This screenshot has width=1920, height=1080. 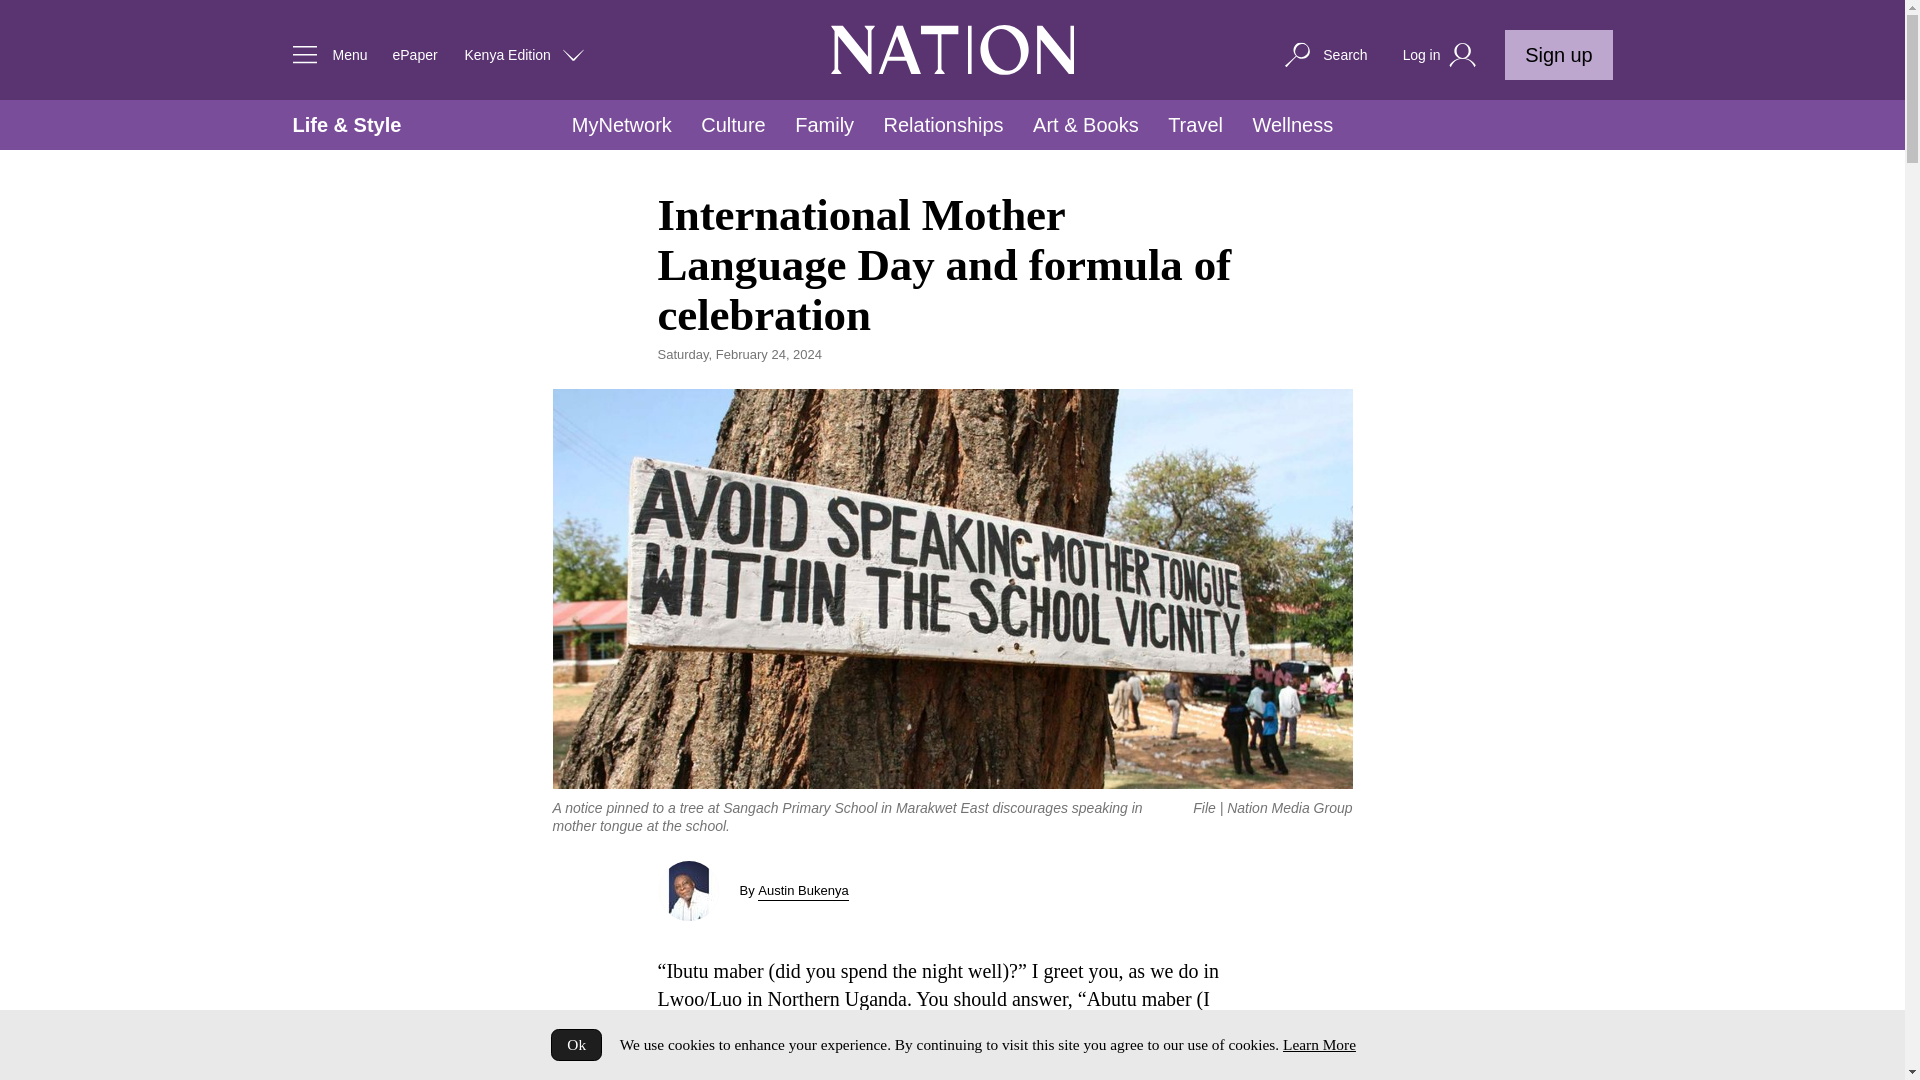 I want to click on ePaper, so click(x=414, y=54).